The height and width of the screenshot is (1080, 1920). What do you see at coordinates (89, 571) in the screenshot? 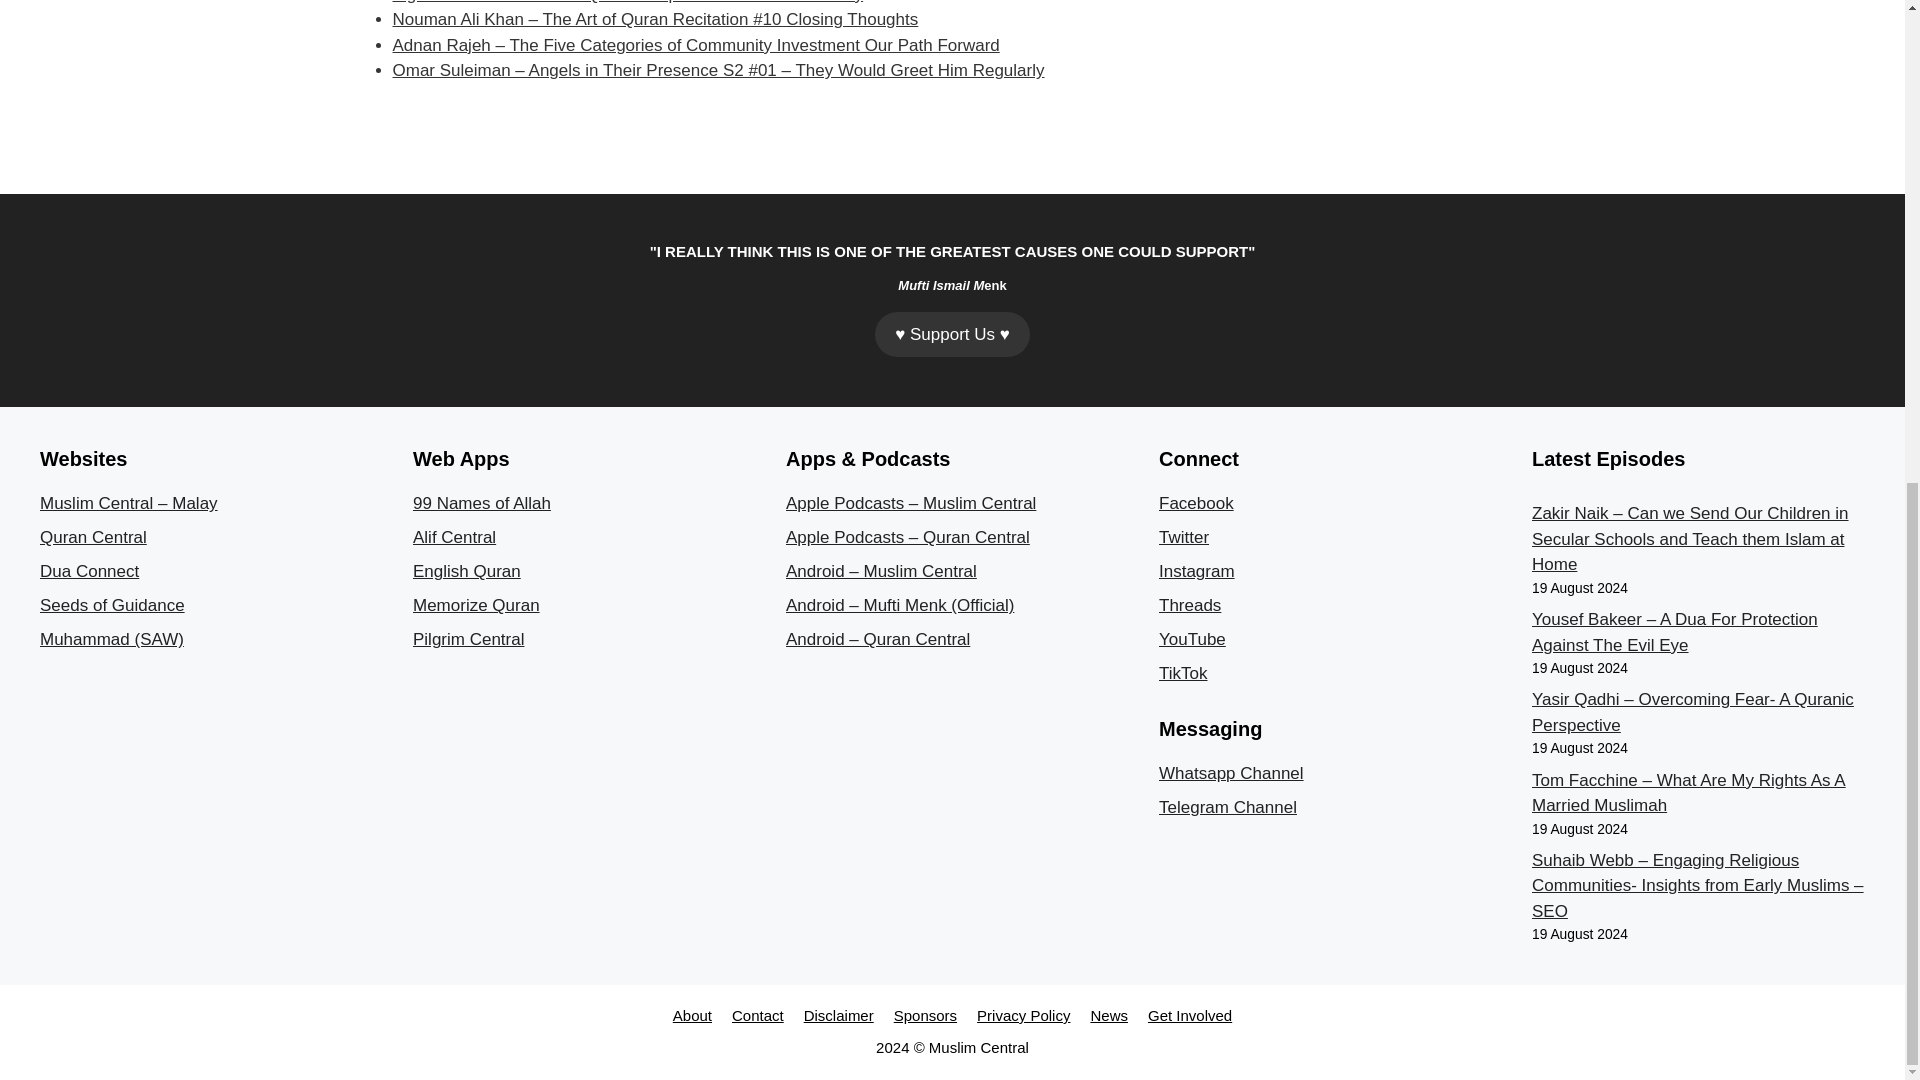
I see `Dua Connect` at bounding box center [89, 571].